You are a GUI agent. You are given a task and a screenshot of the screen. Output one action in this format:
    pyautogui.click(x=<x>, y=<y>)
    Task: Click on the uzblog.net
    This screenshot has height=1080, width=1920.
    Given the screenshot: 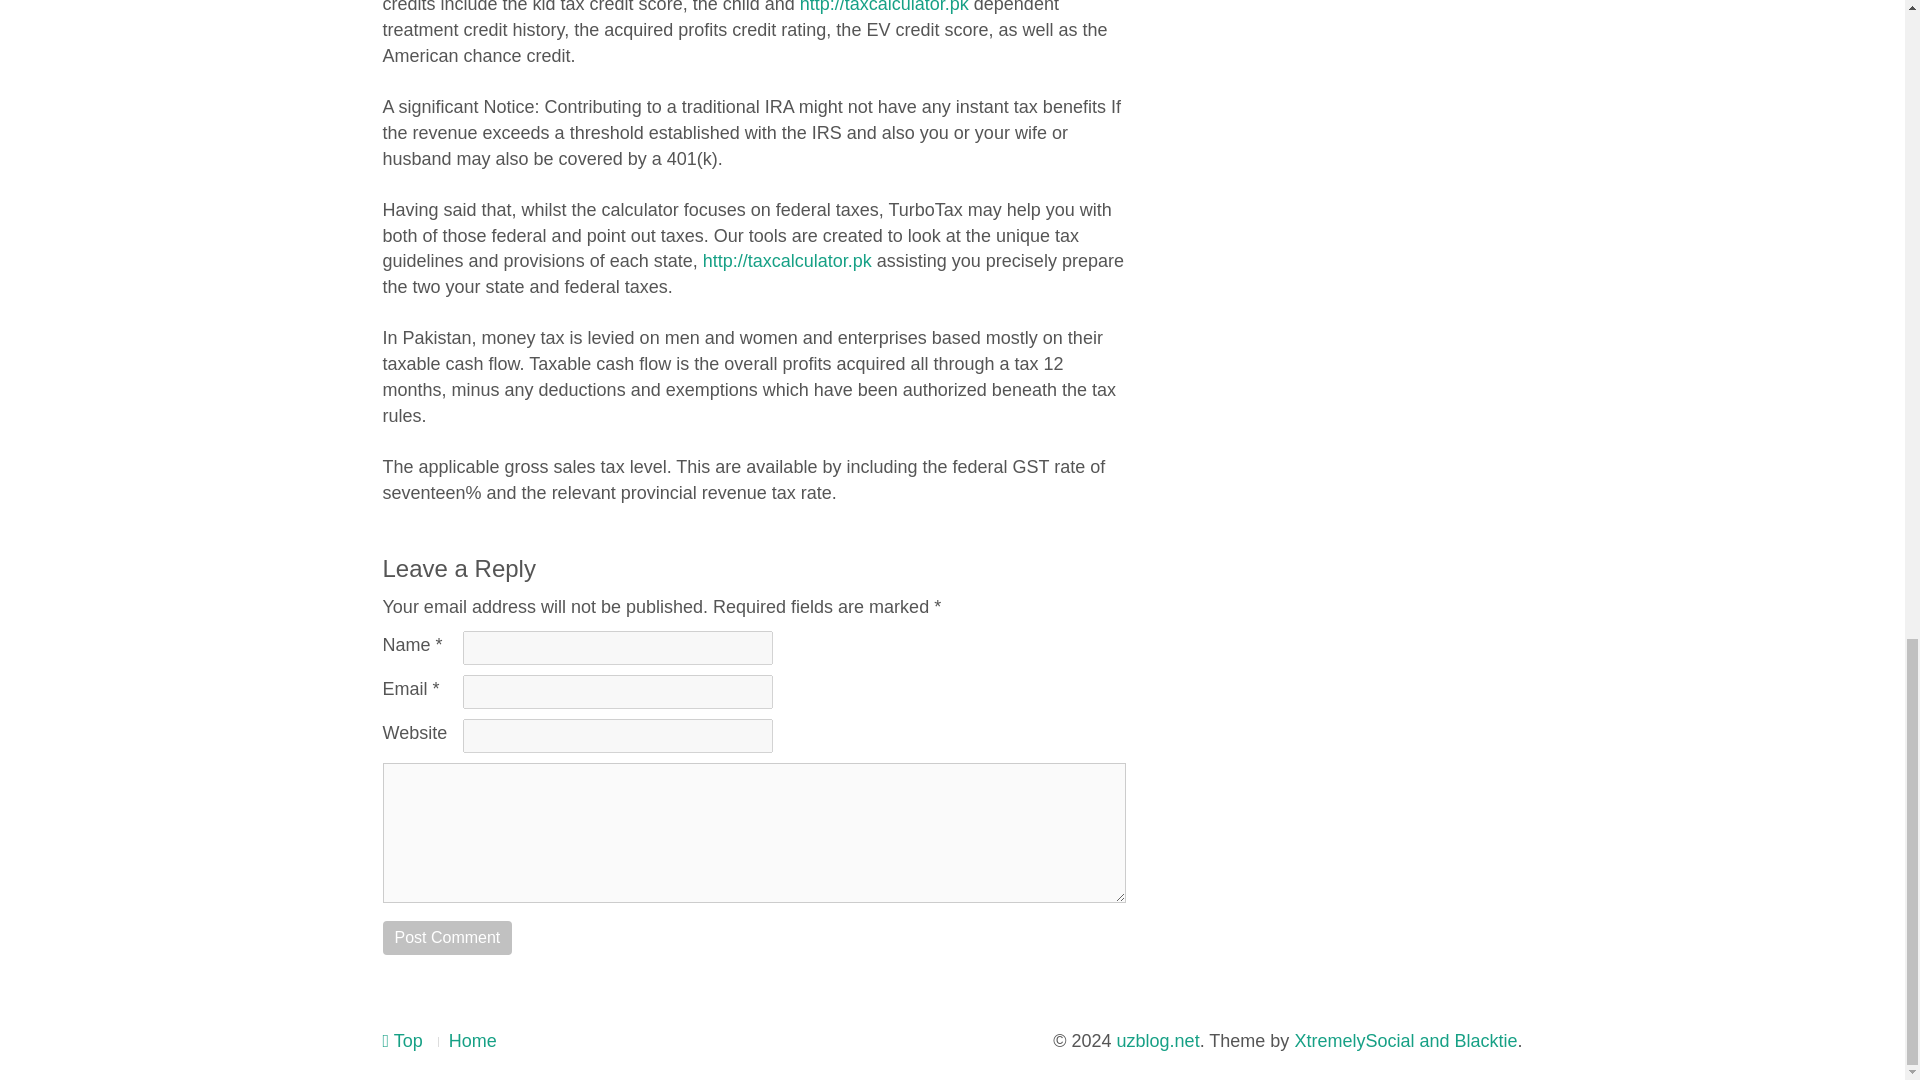 What is the action you would take?
    pyautogui.click(x=1158, y=1040)
    